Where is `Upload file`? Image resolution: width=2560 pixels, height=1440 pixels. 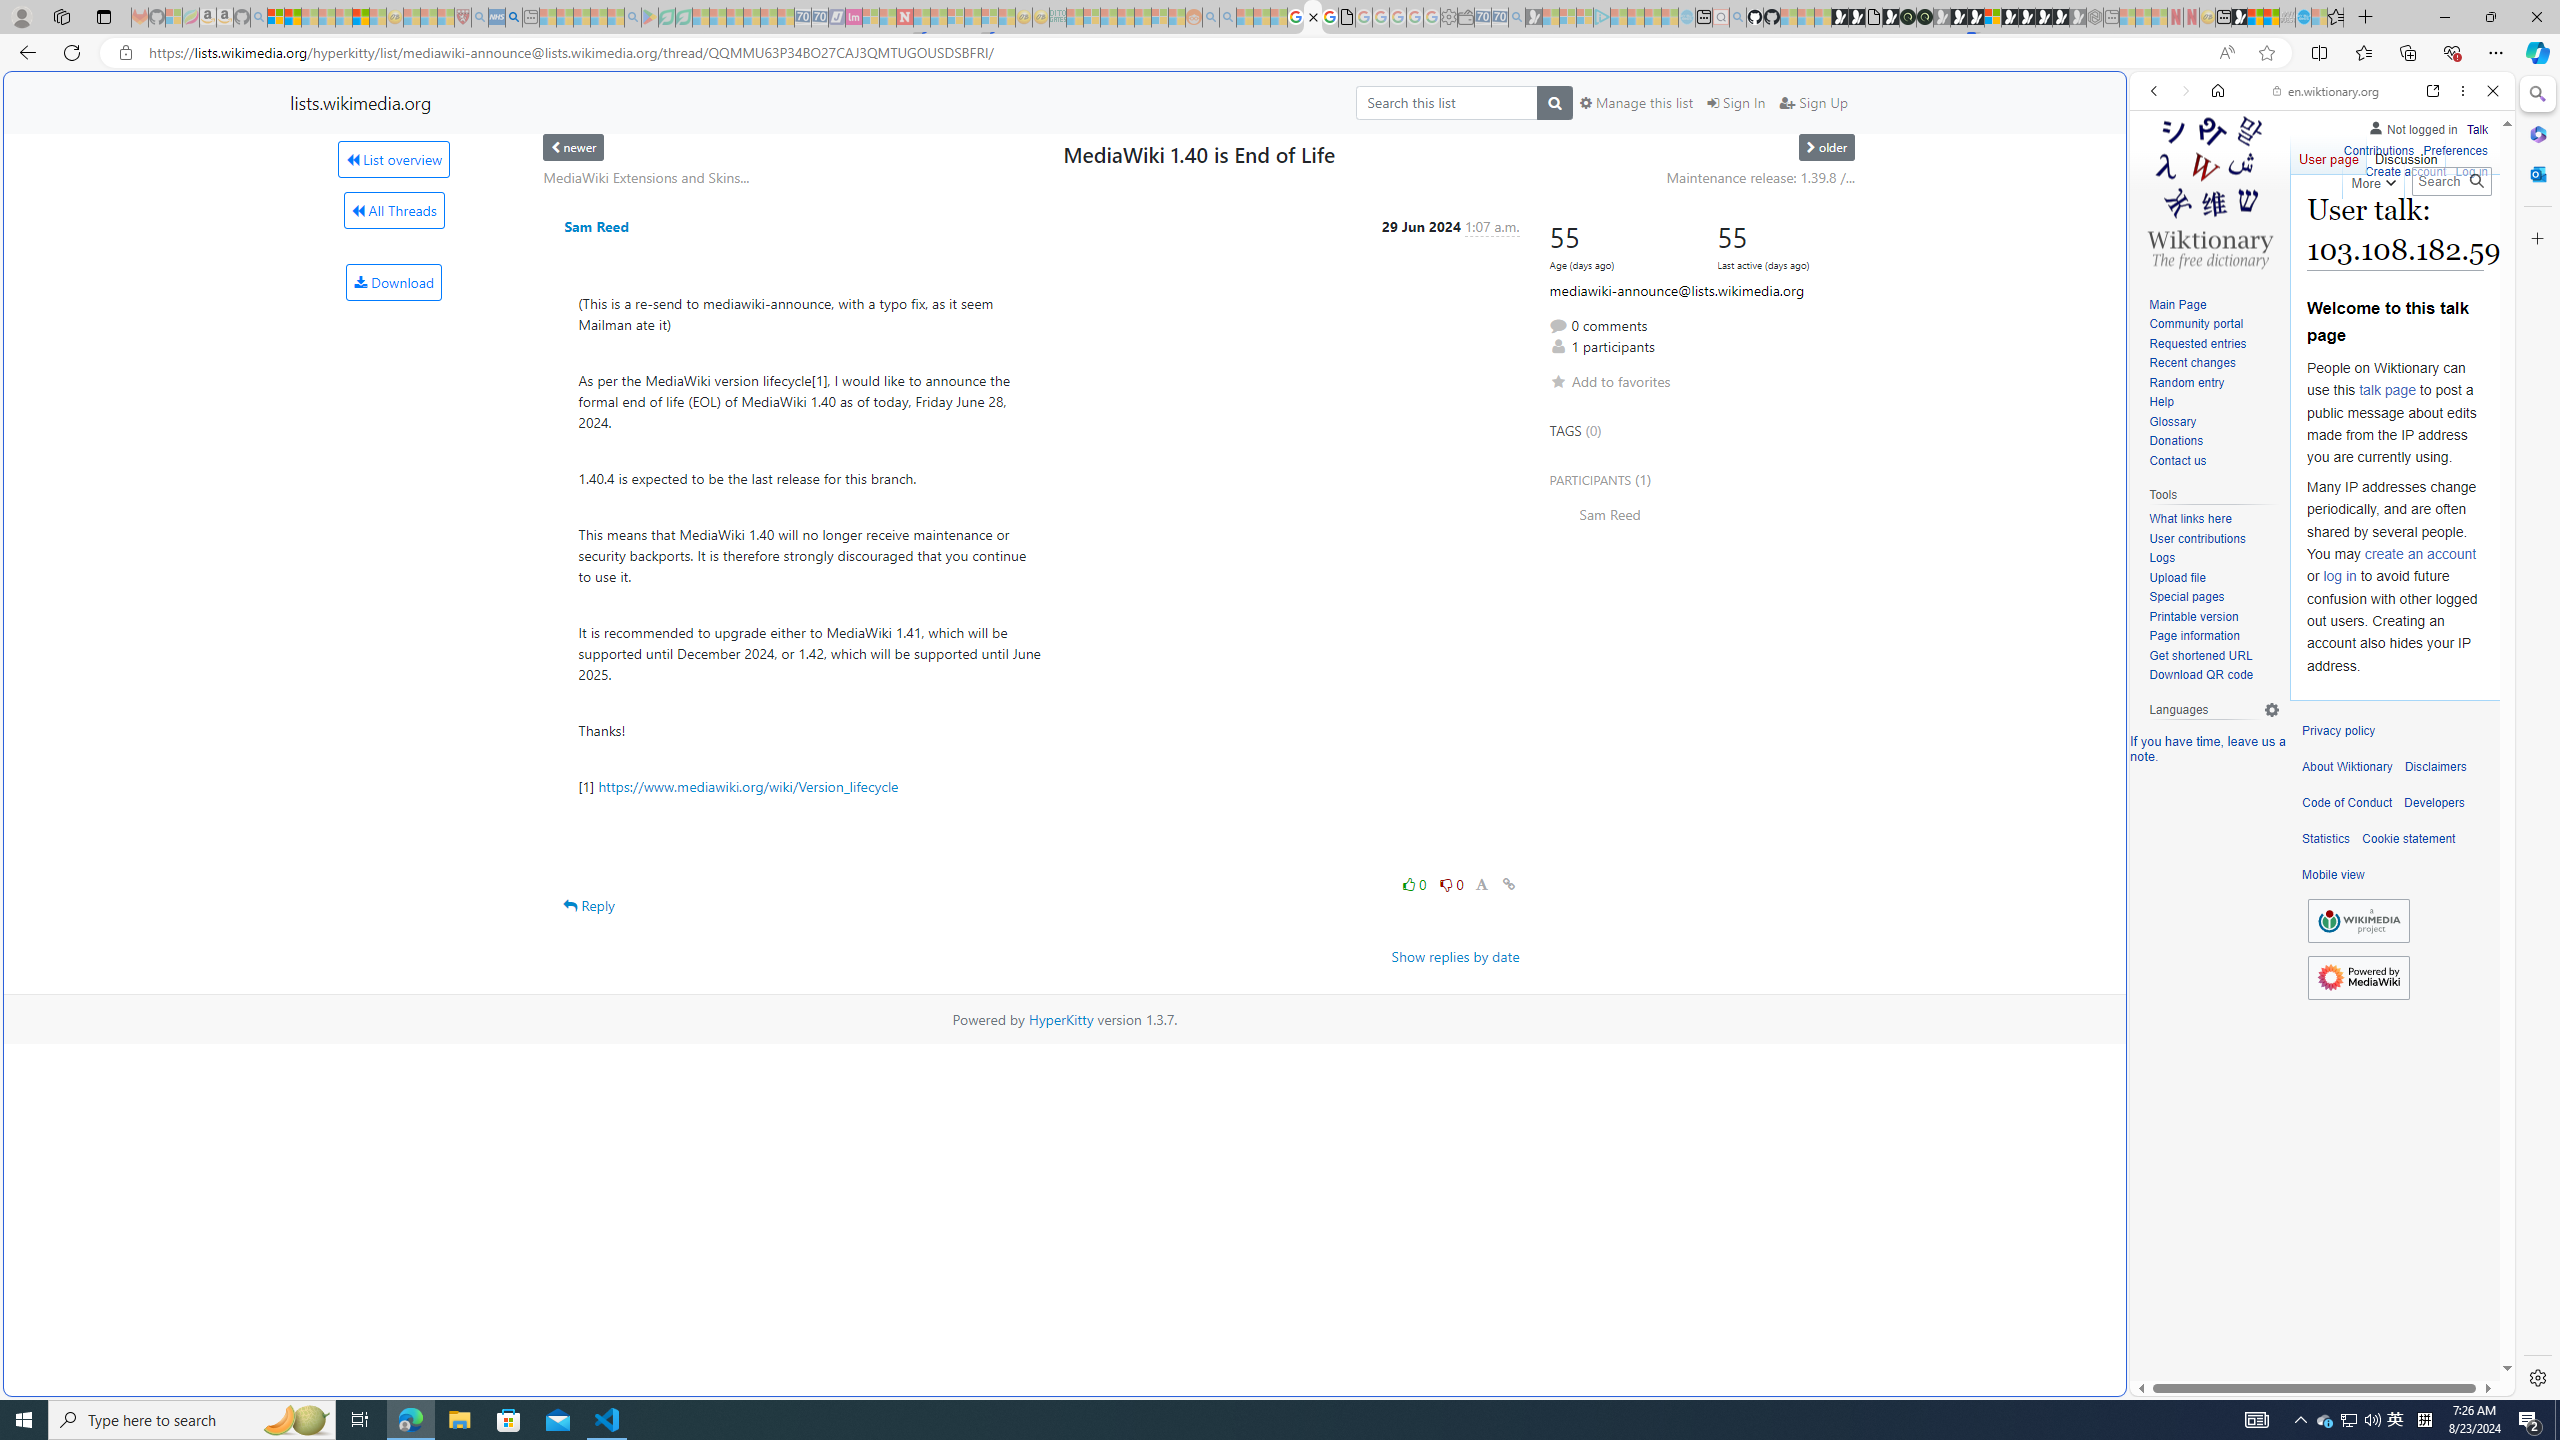
Upload file is located at coordinates (2176, 577).